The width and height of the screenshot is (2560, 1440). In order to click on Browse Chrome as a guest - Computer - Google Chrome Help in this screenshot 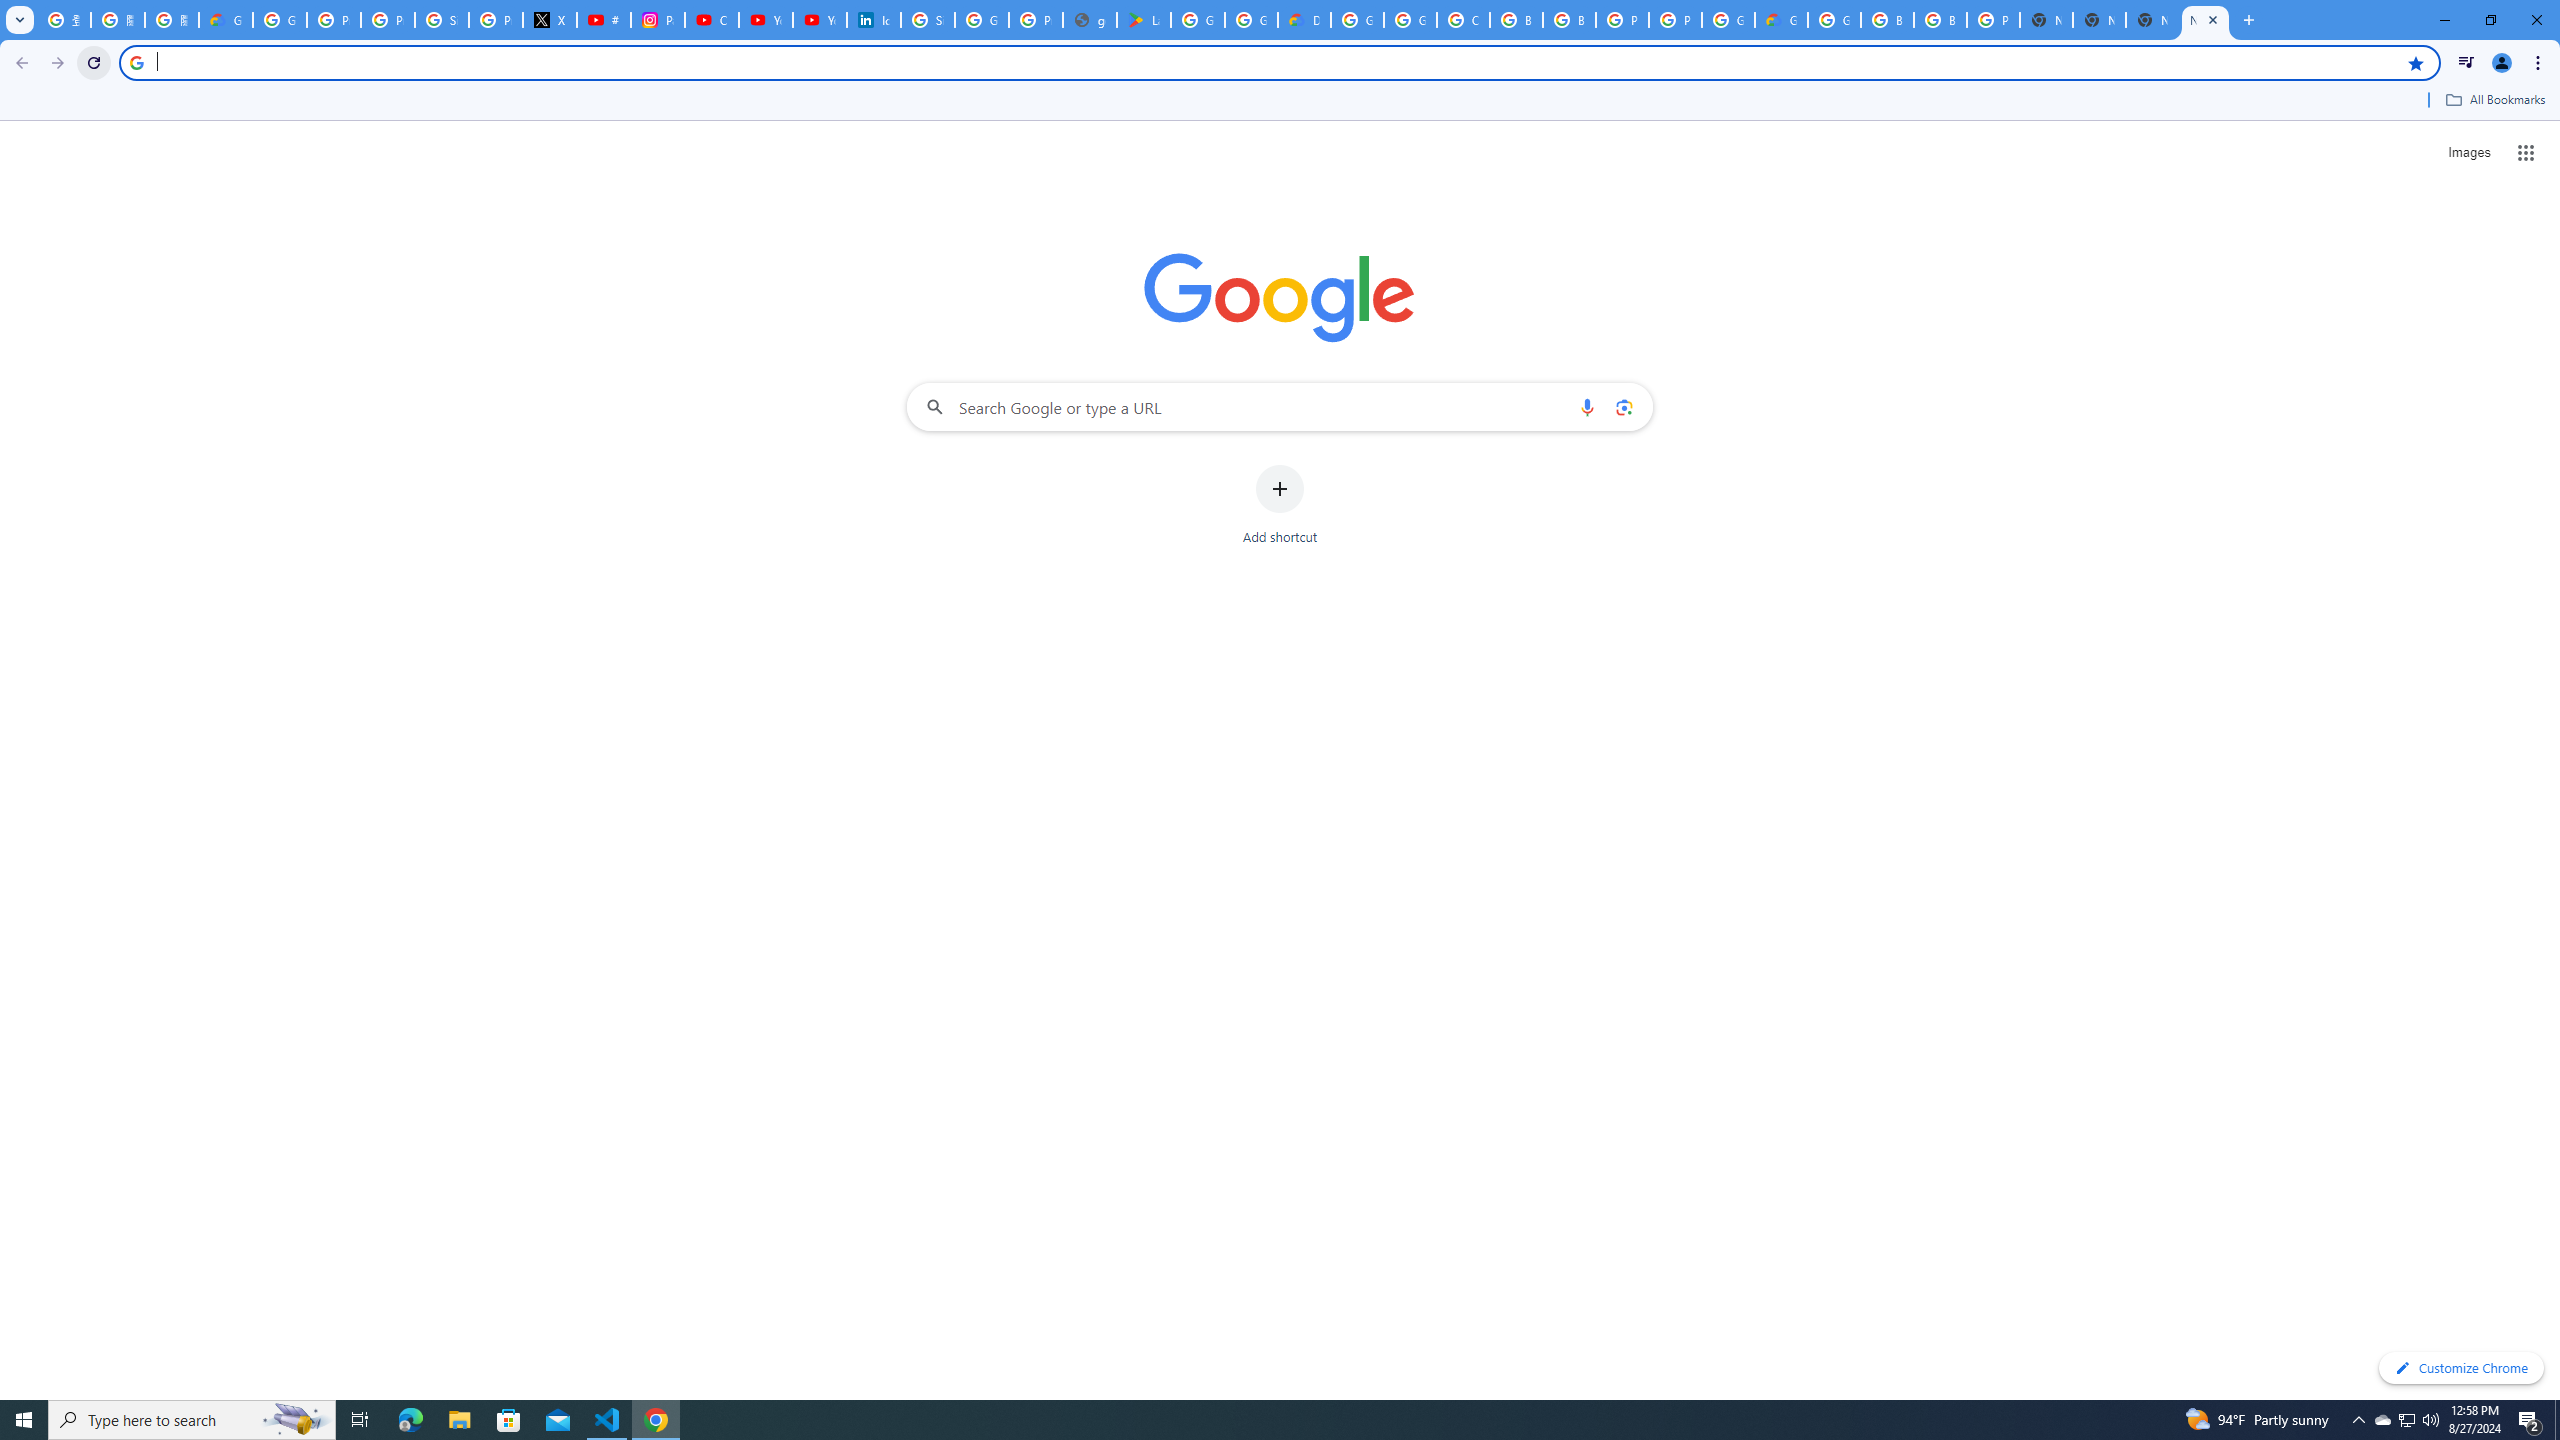, I will do `click(1886, 20)`.